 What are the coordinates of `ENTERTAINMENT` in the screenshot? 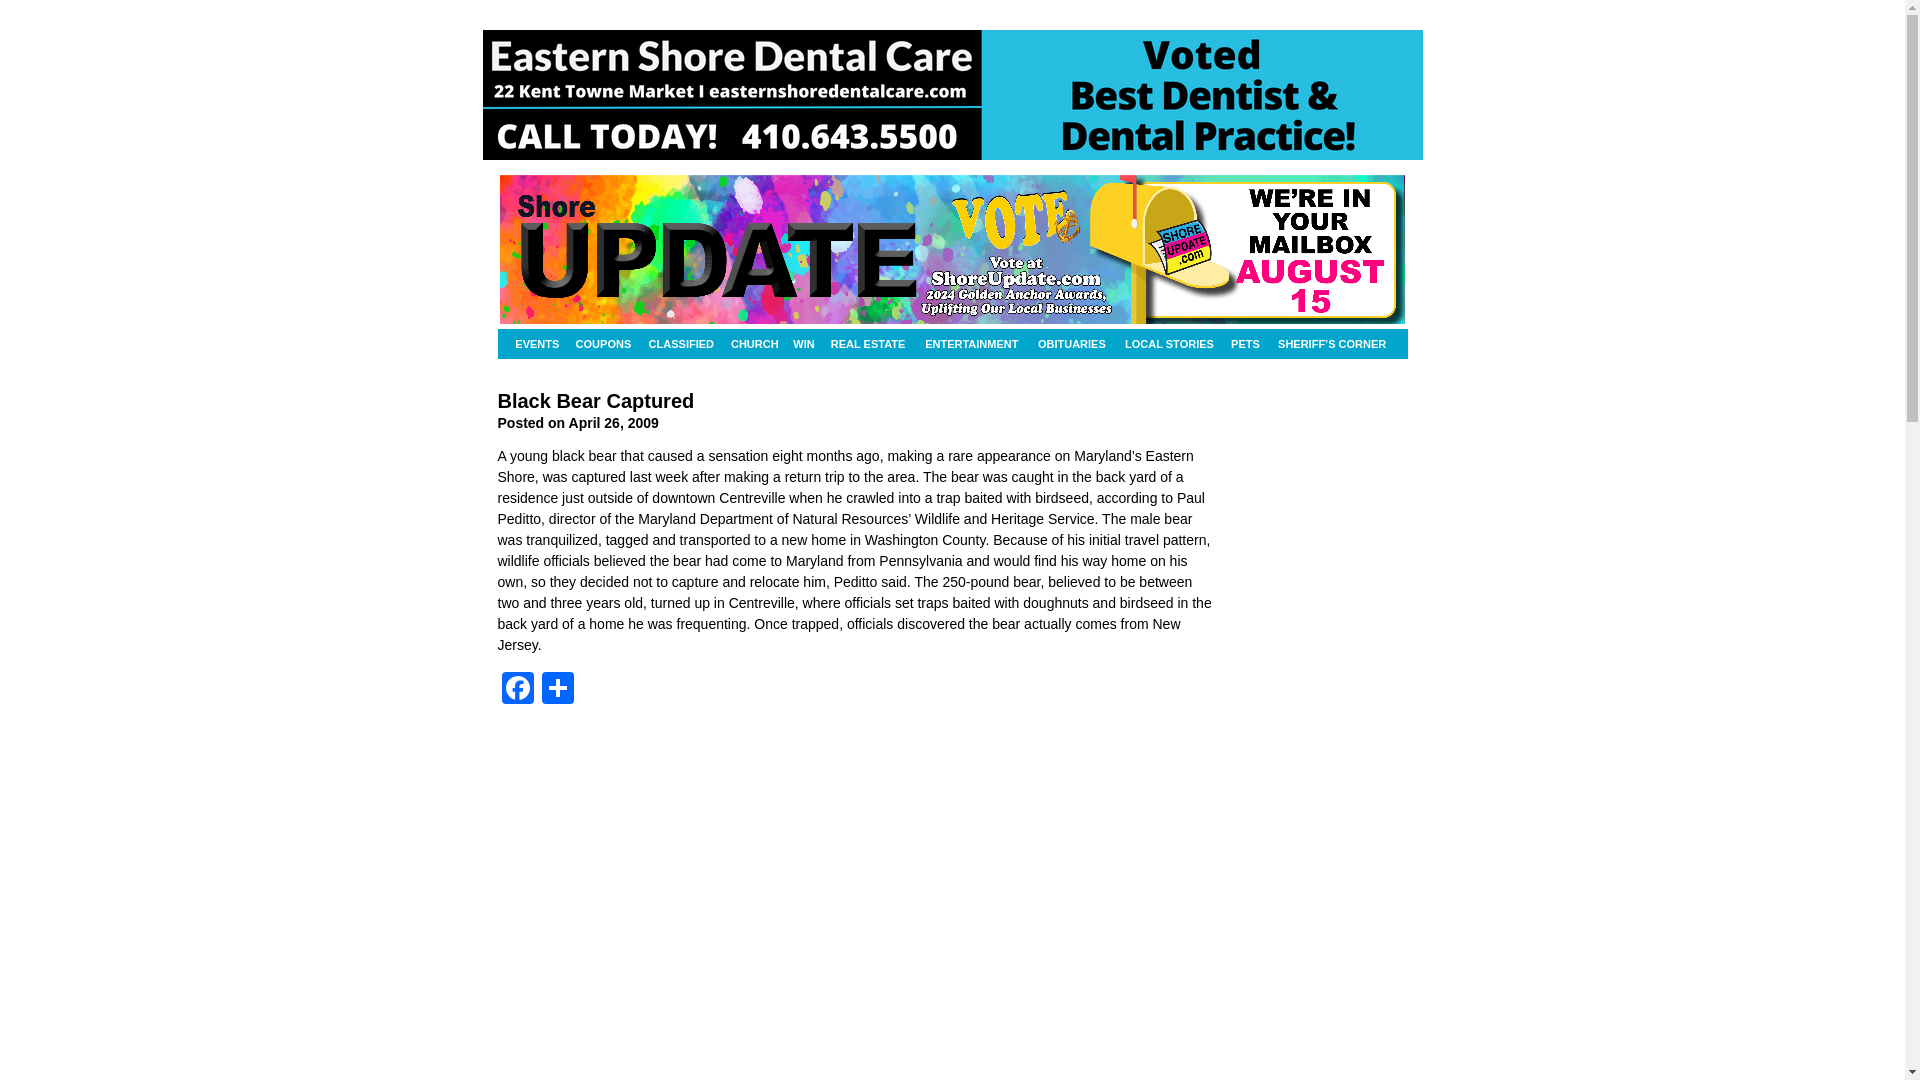 It's located at (971, 344).